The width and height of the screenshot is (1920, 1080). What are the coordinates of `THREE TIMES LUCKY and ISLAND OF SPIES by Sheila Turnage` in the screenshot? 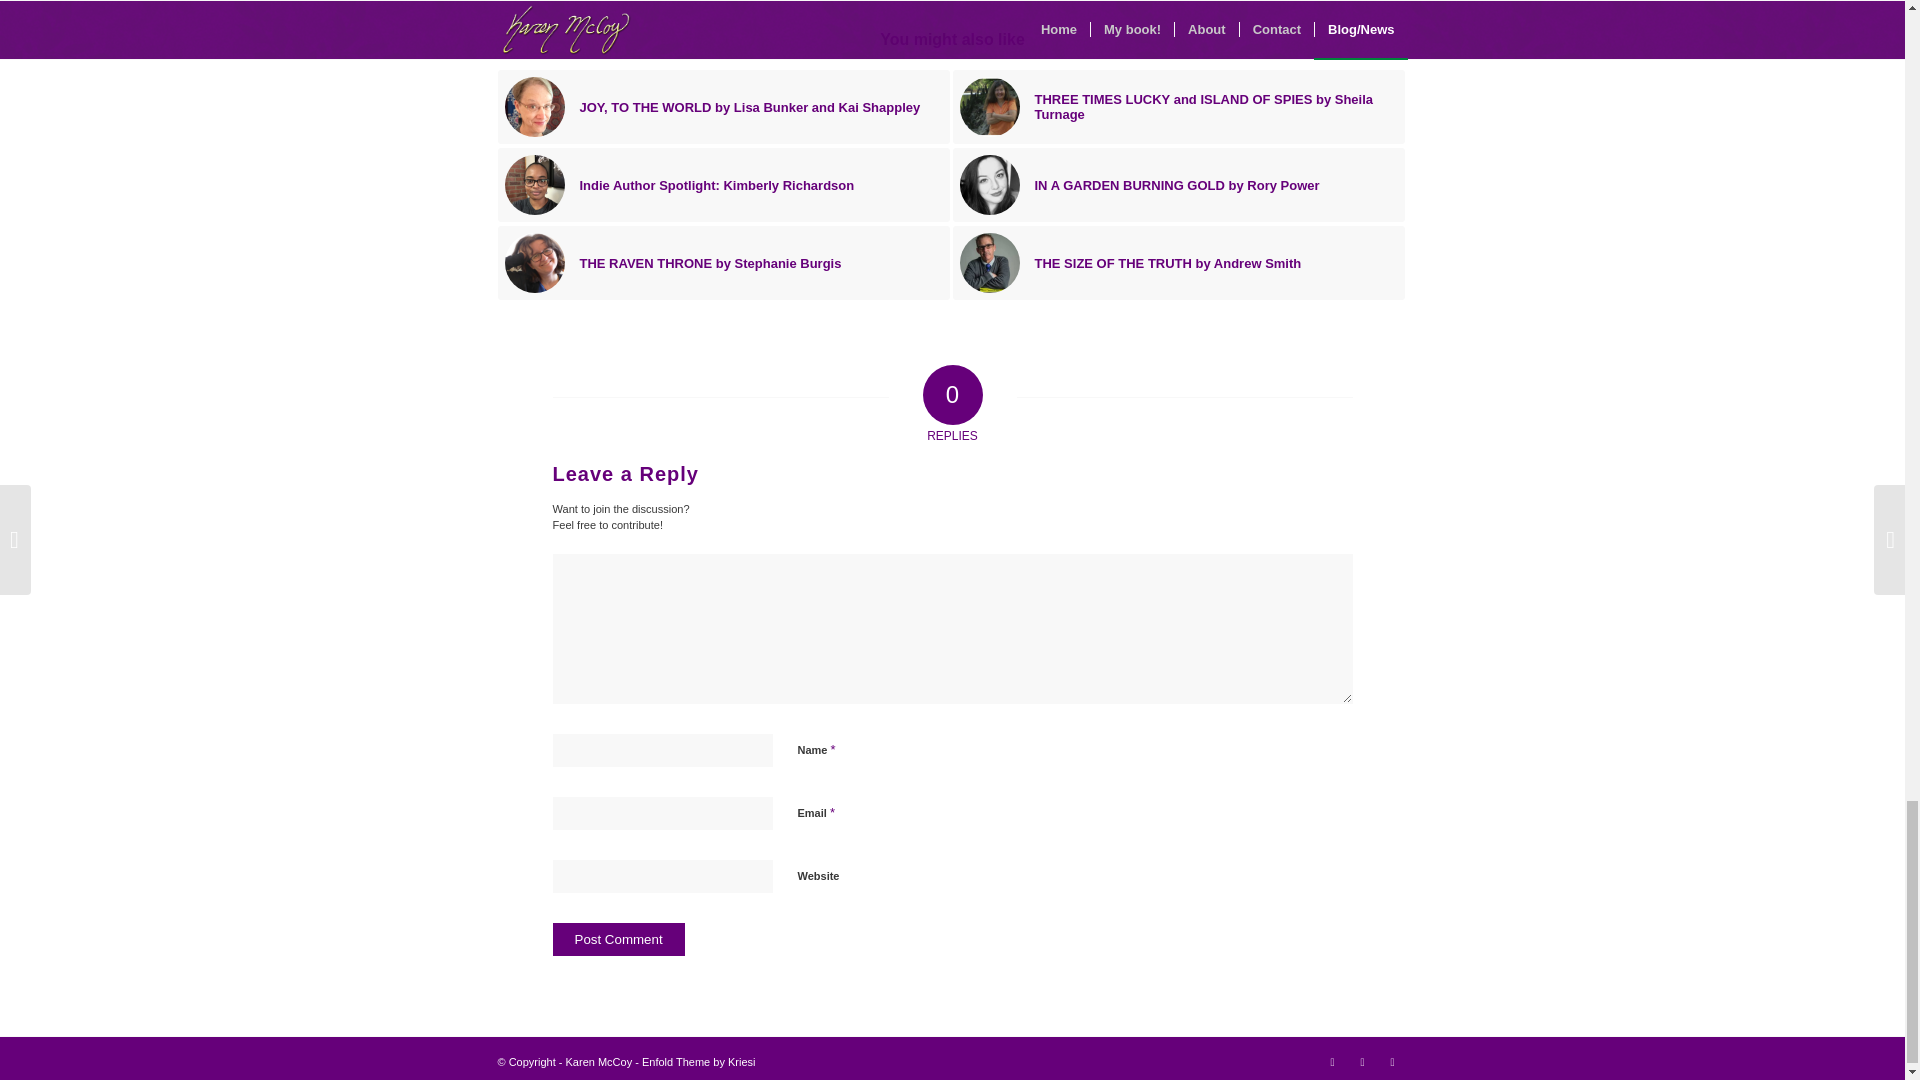 It's located at (1178, 106).